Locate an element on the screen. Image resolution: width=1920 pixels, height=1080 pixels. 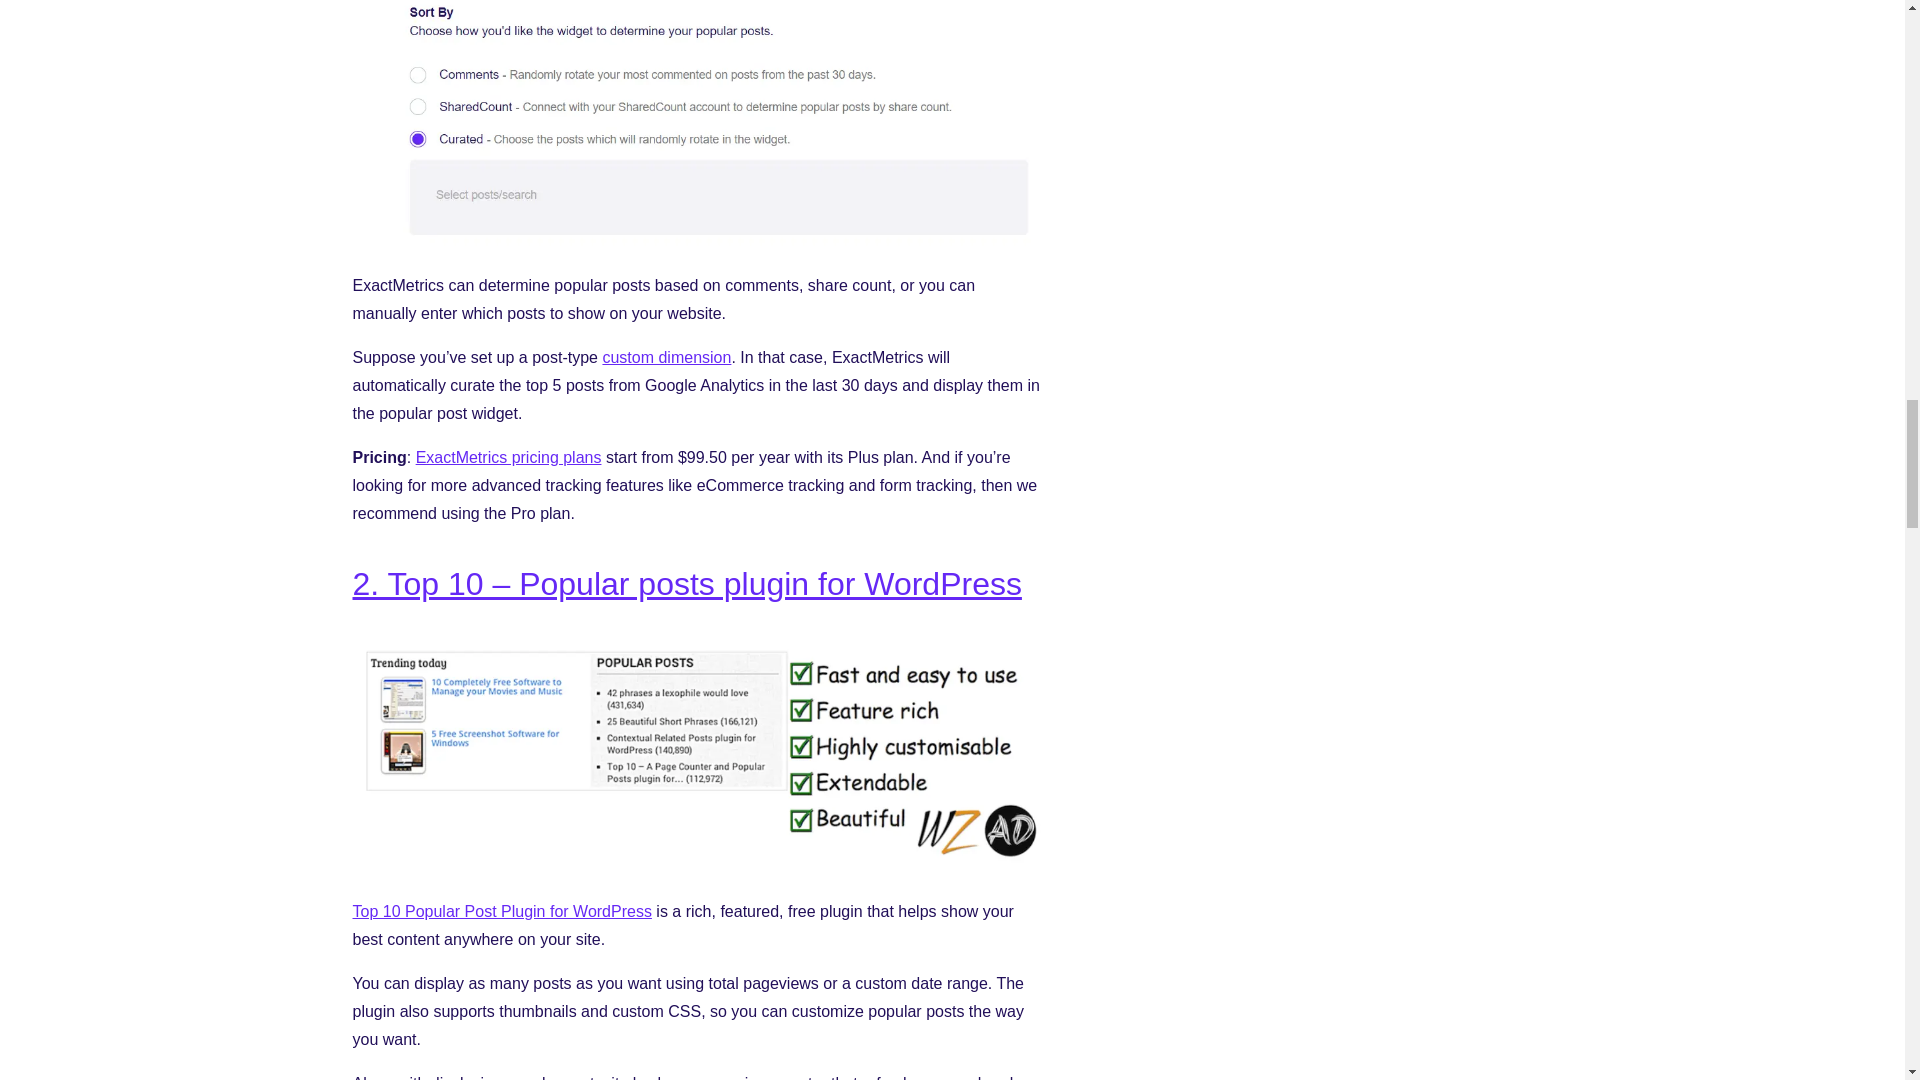
custom dimension is located at coordinates (666, 357).